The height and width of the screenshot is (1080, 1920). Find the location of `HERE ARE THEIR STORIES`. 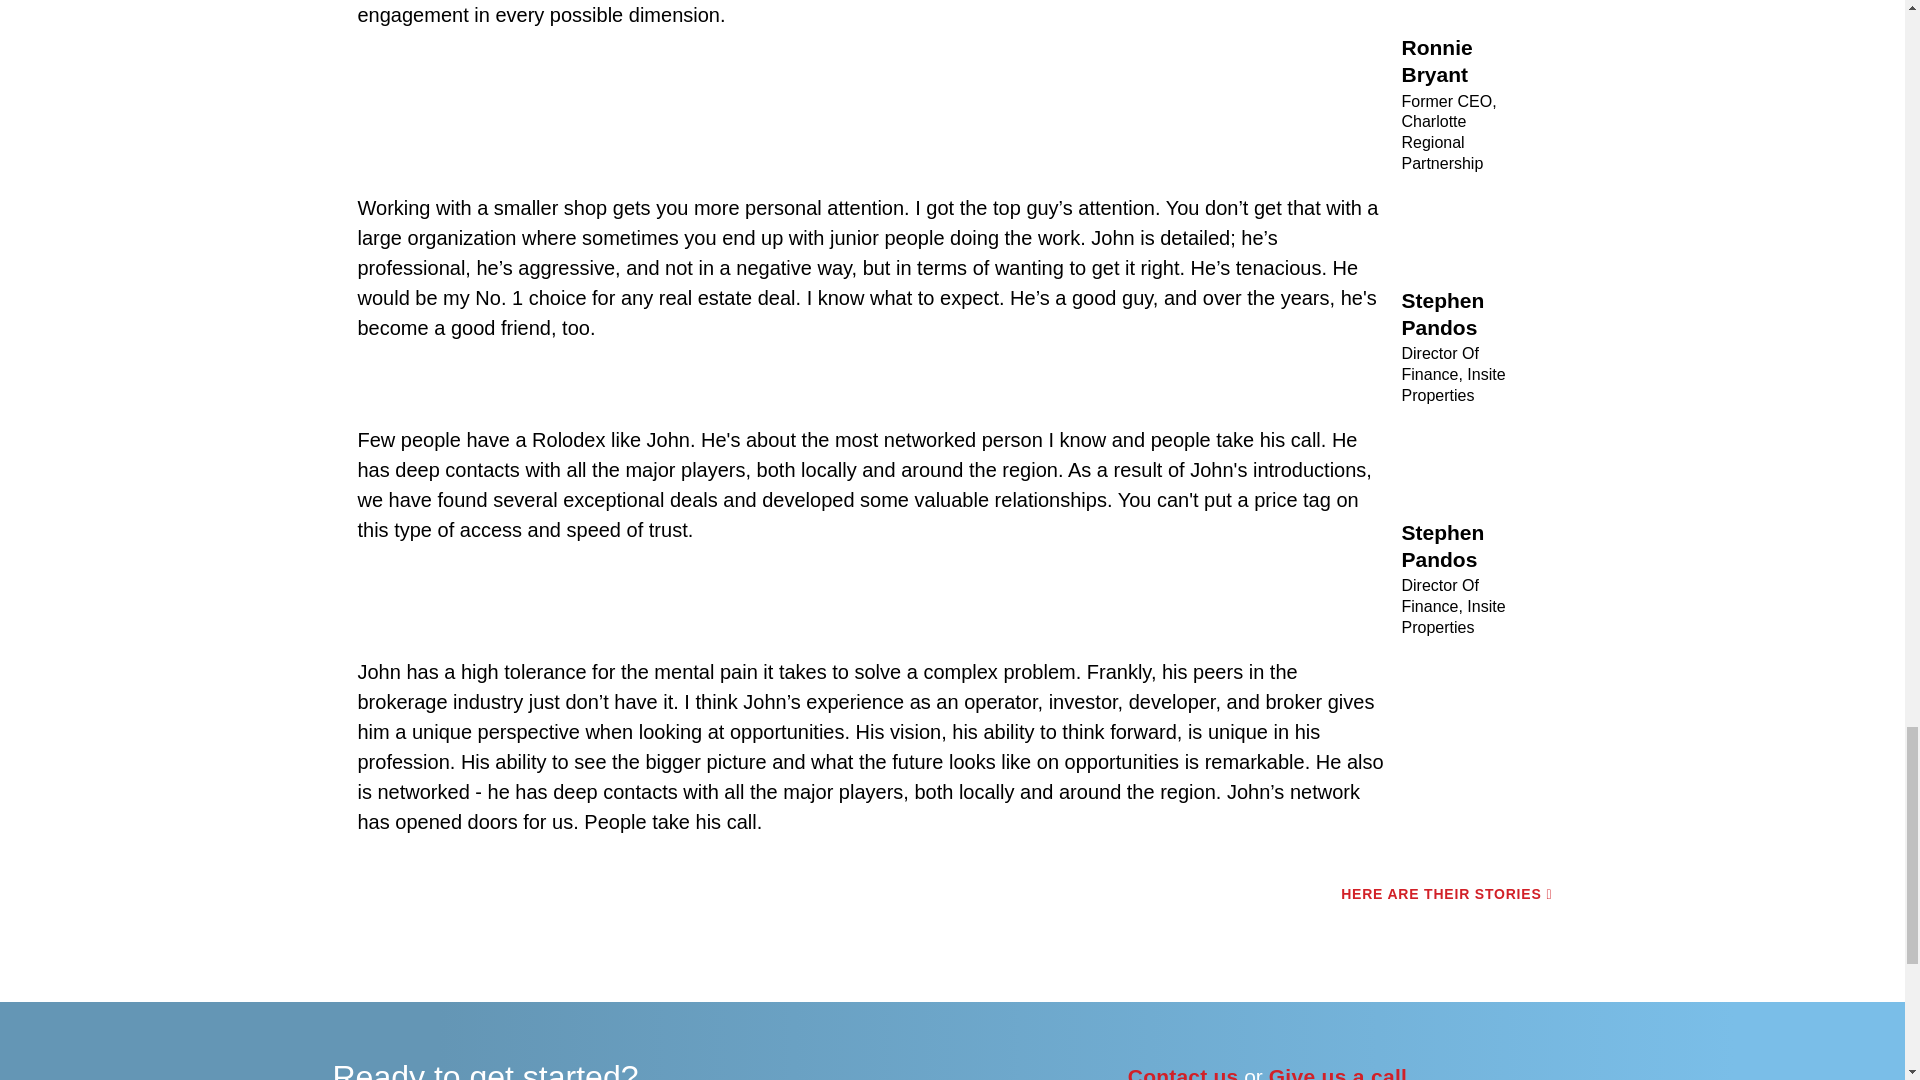

HERE ARE THEIR STORIES is located at coordinates (1446, 894).